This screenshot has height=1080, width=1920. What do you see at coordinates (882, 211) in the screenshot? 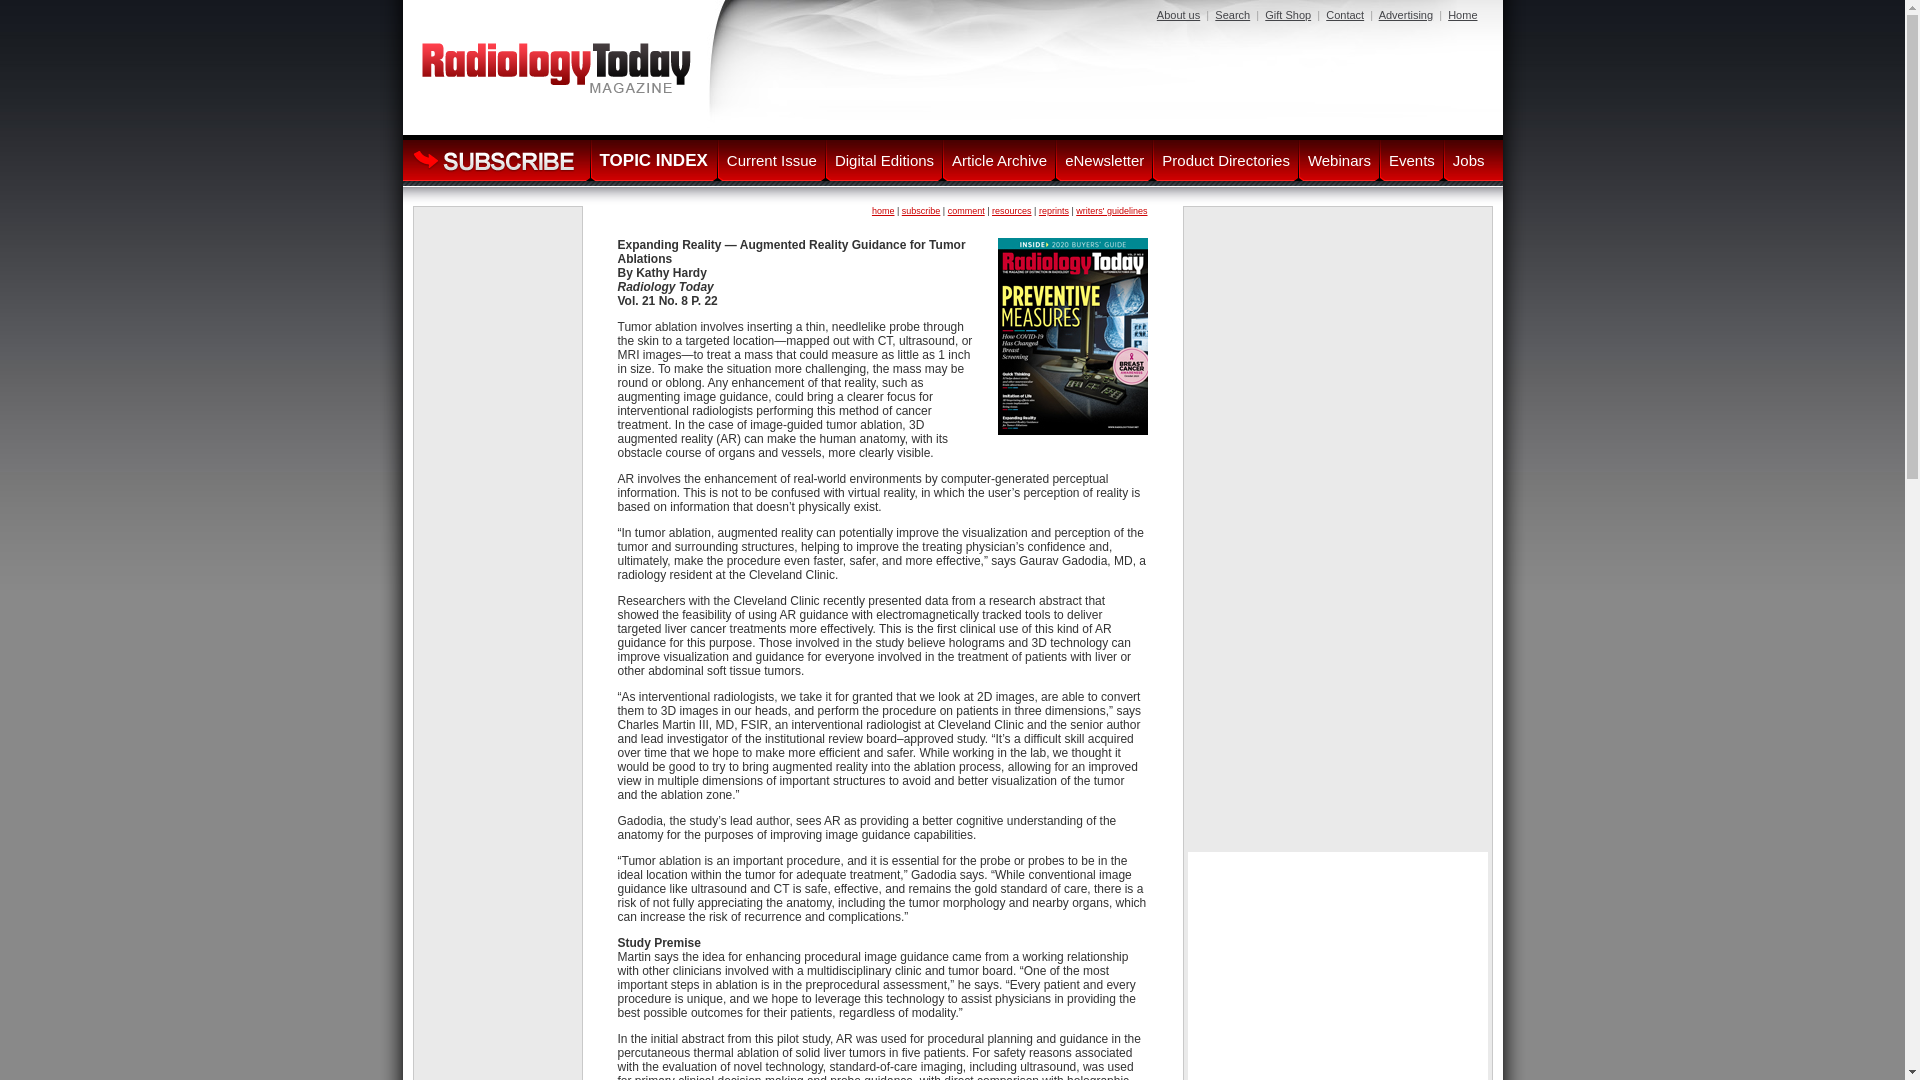
I see `home` at bounding box center [882, 211].